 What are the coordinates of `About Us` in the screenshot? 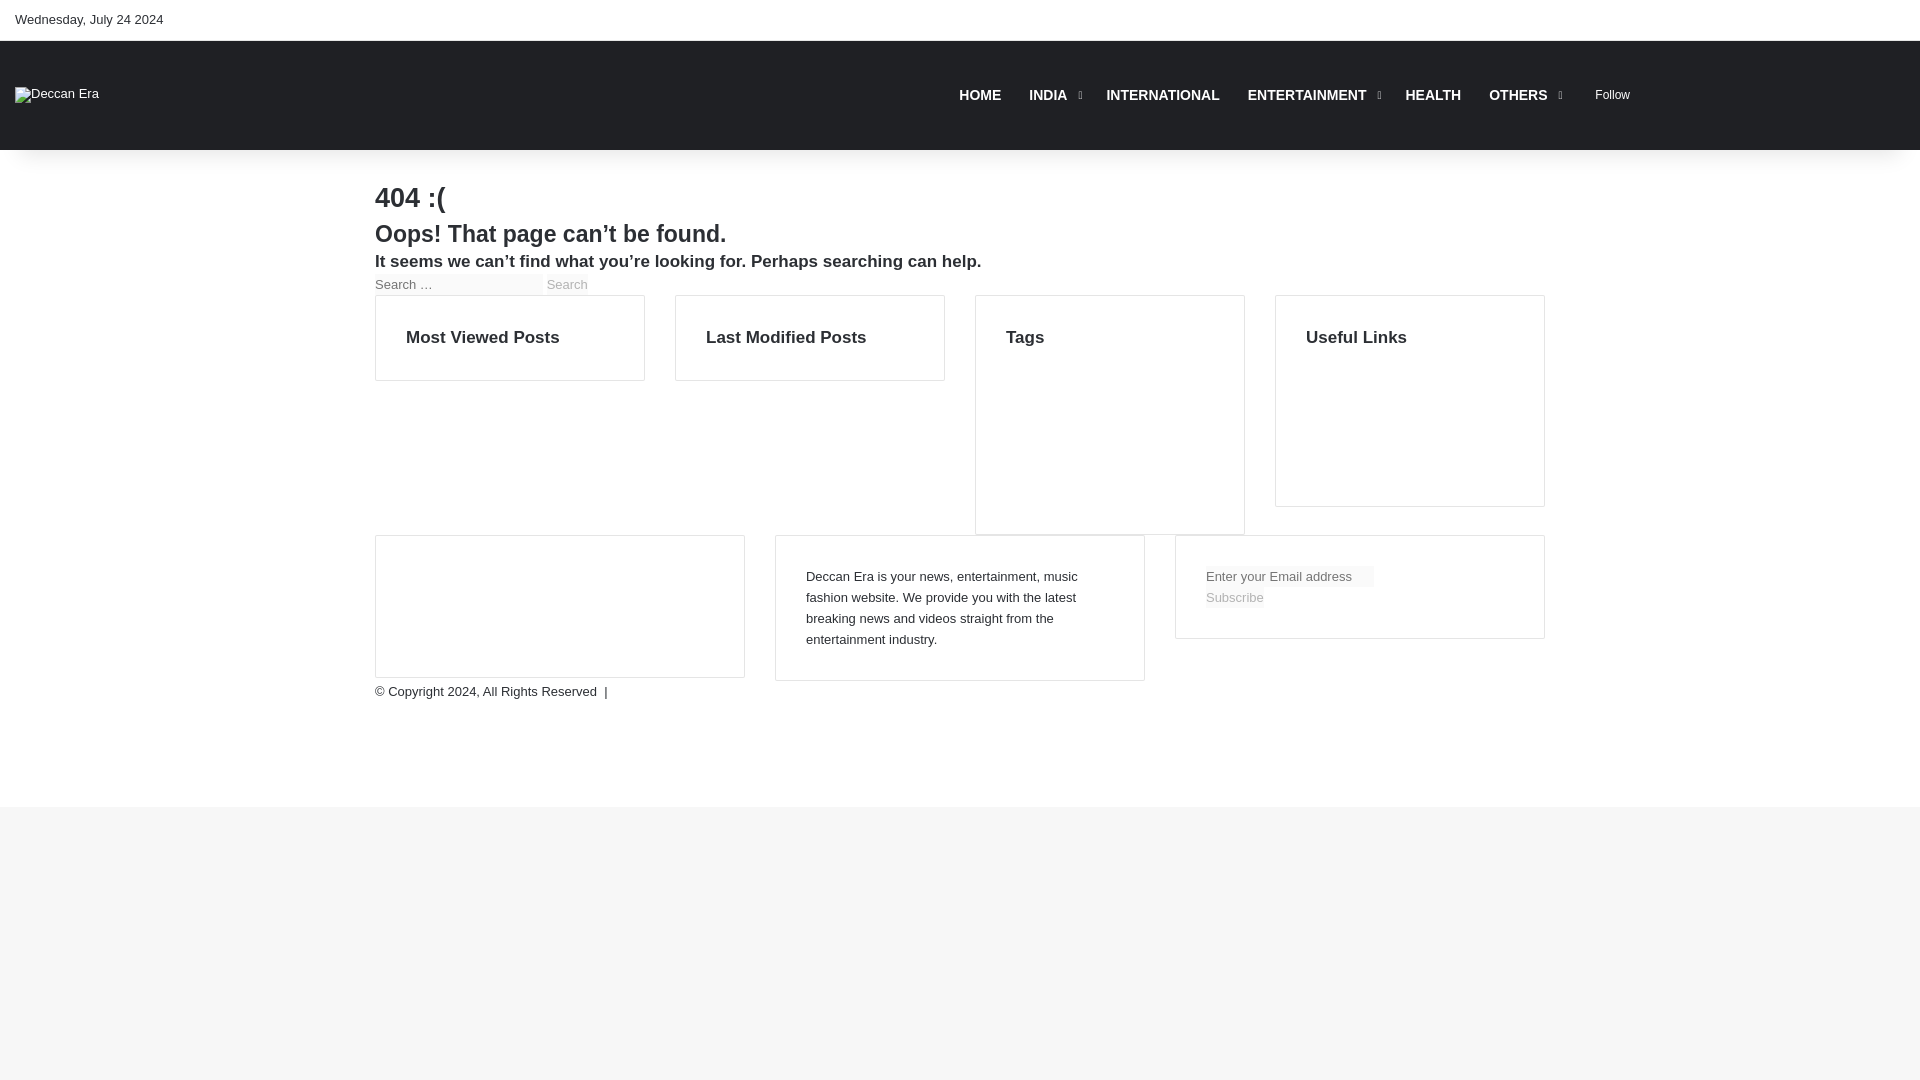 It's located at (1332, 380).